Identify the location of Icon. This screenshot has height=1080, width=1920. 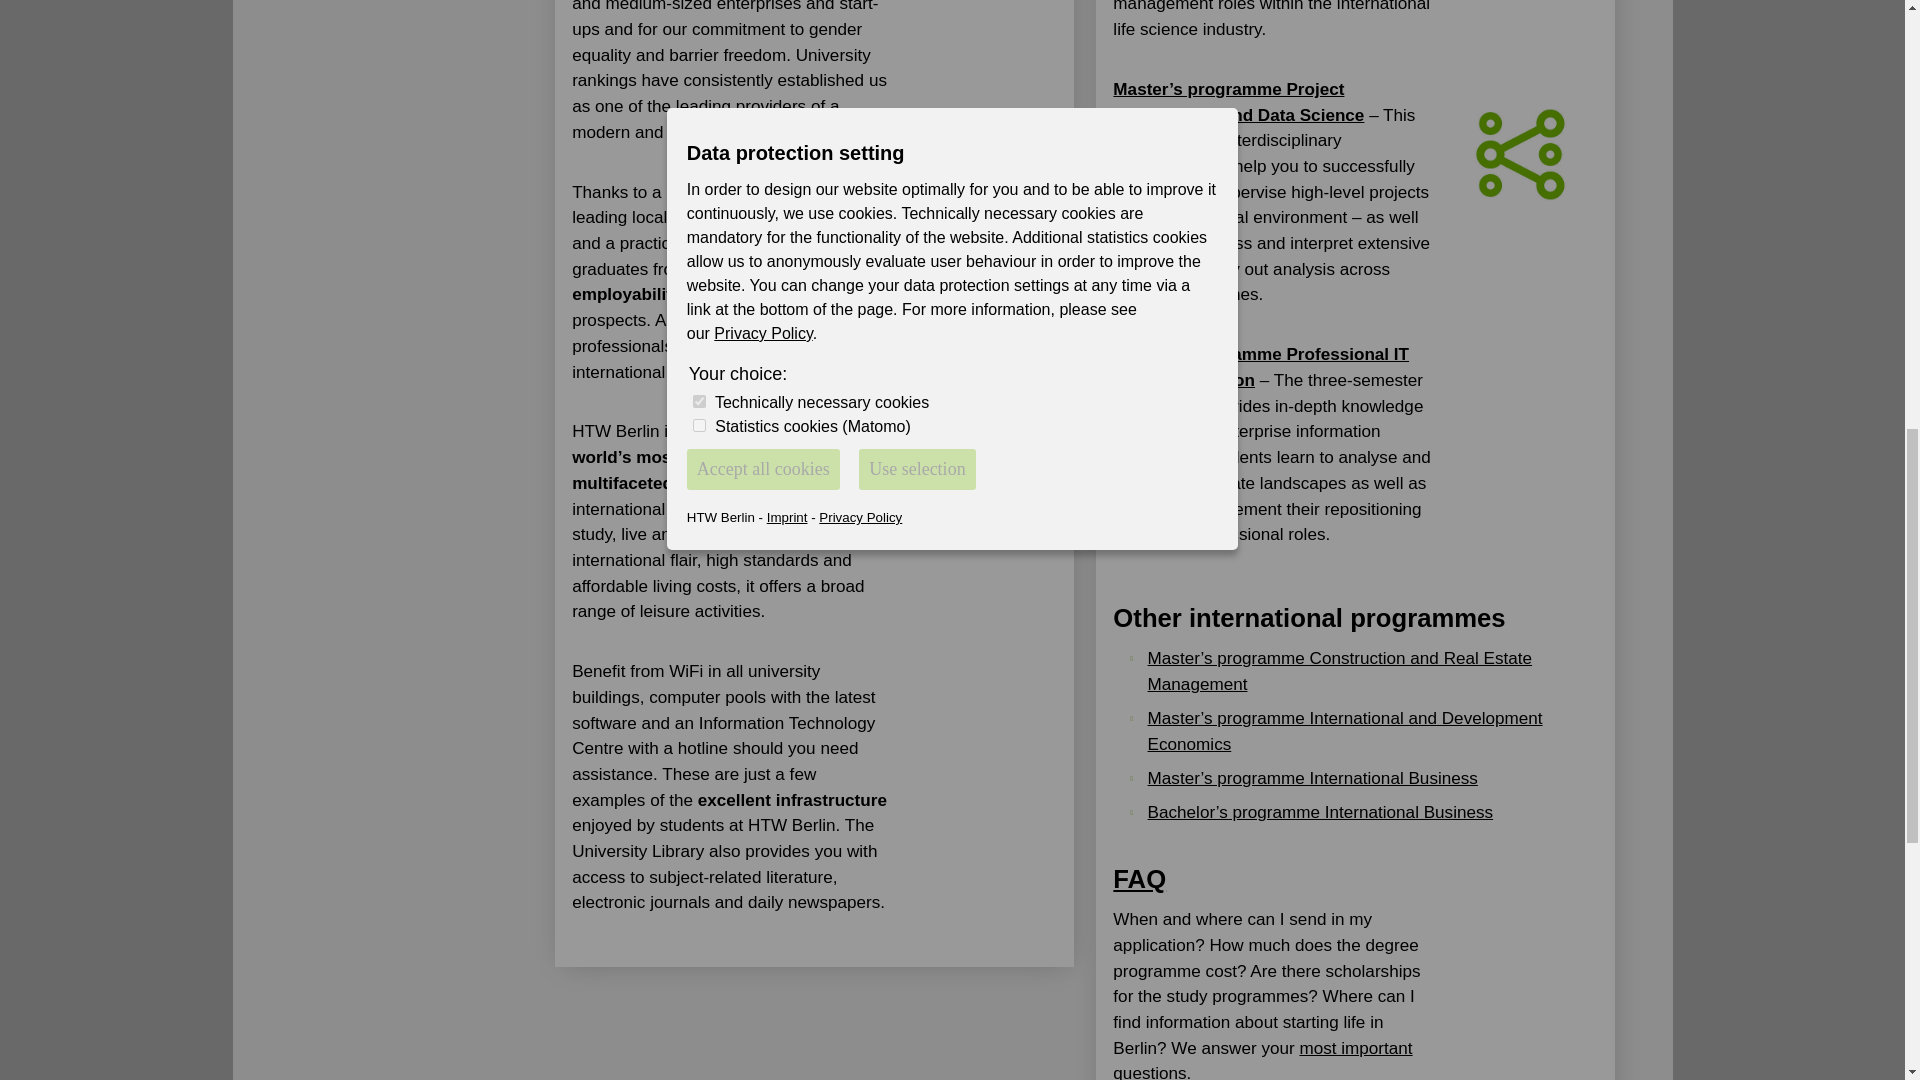
(1520, 154).